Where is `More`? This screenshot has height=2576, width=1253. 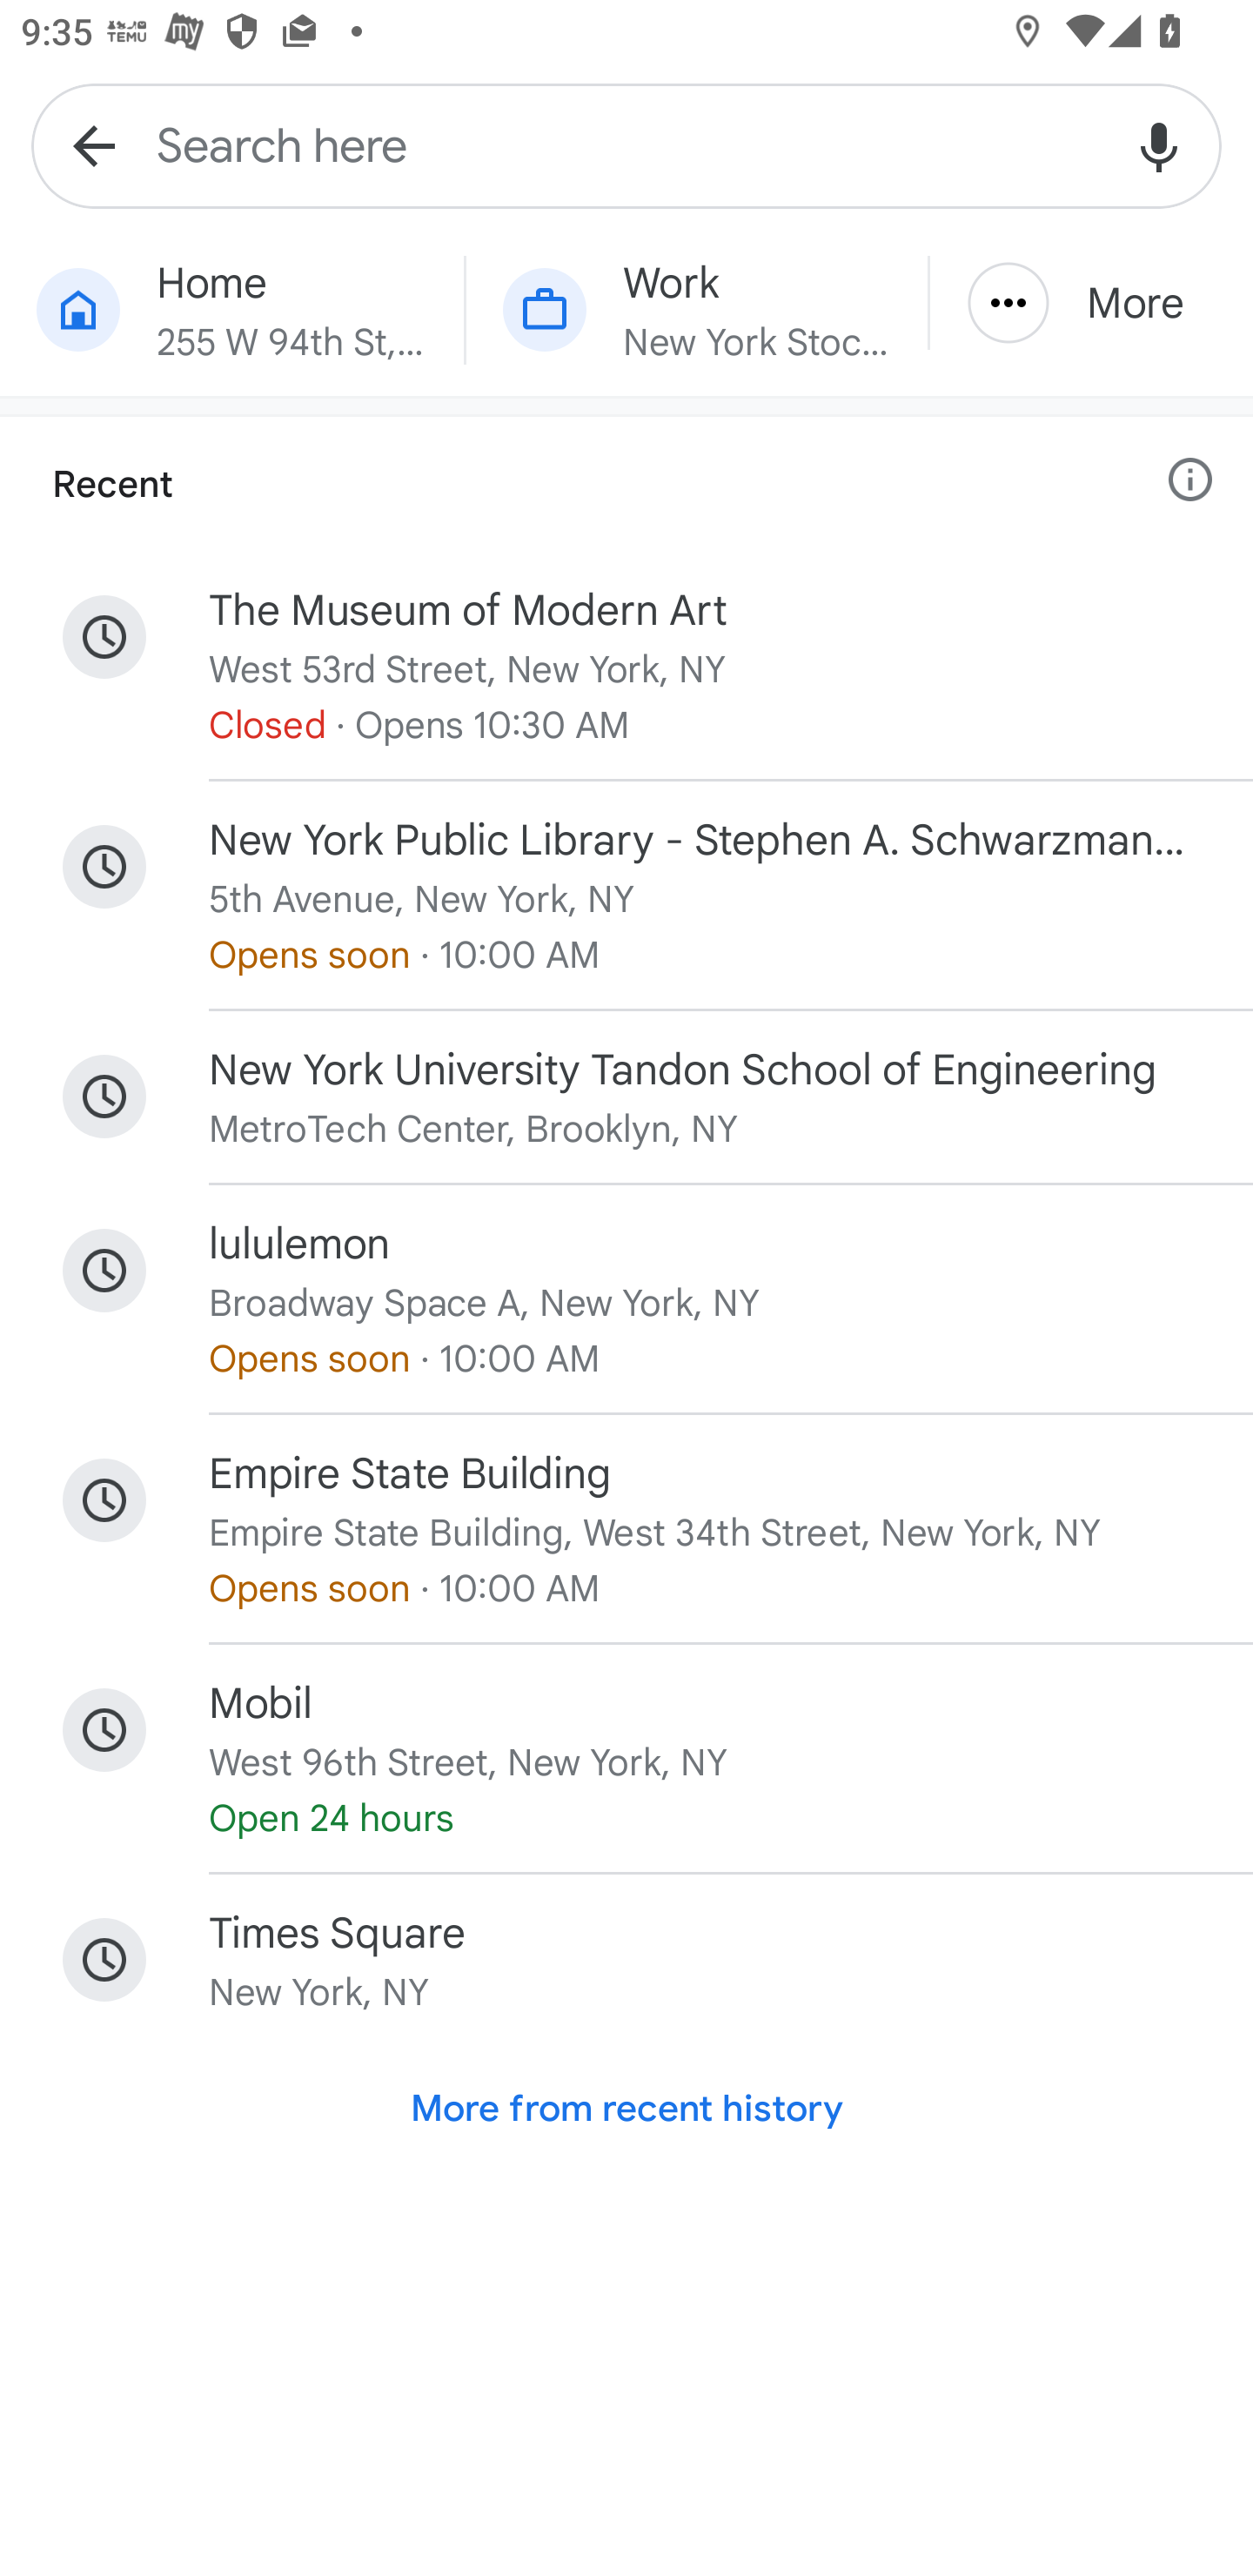 More is located at coordinates (1091, 303).